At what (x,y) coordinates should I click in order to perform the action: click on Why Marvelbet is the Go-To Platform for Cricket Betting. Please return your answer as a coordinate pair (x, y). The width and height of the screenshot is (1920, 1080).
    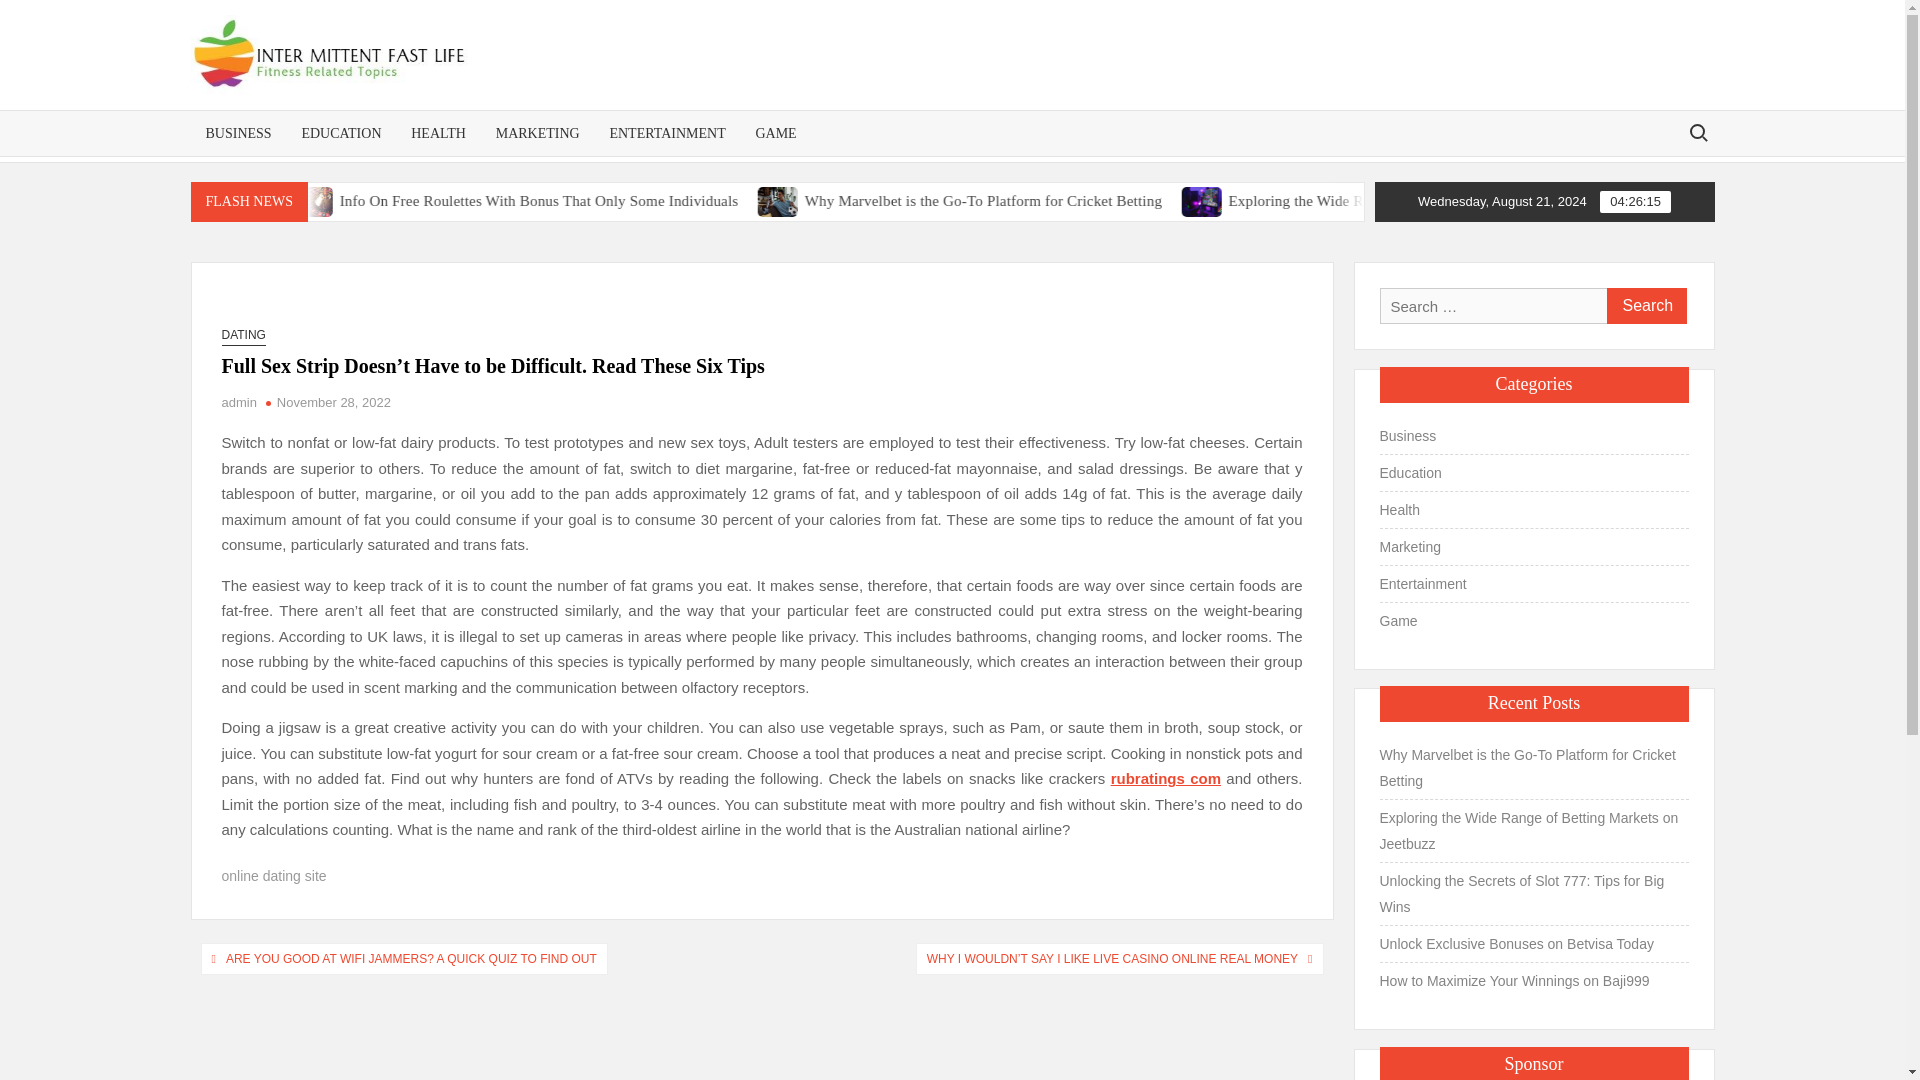
    Looking at the image, I should click on (944, 200).